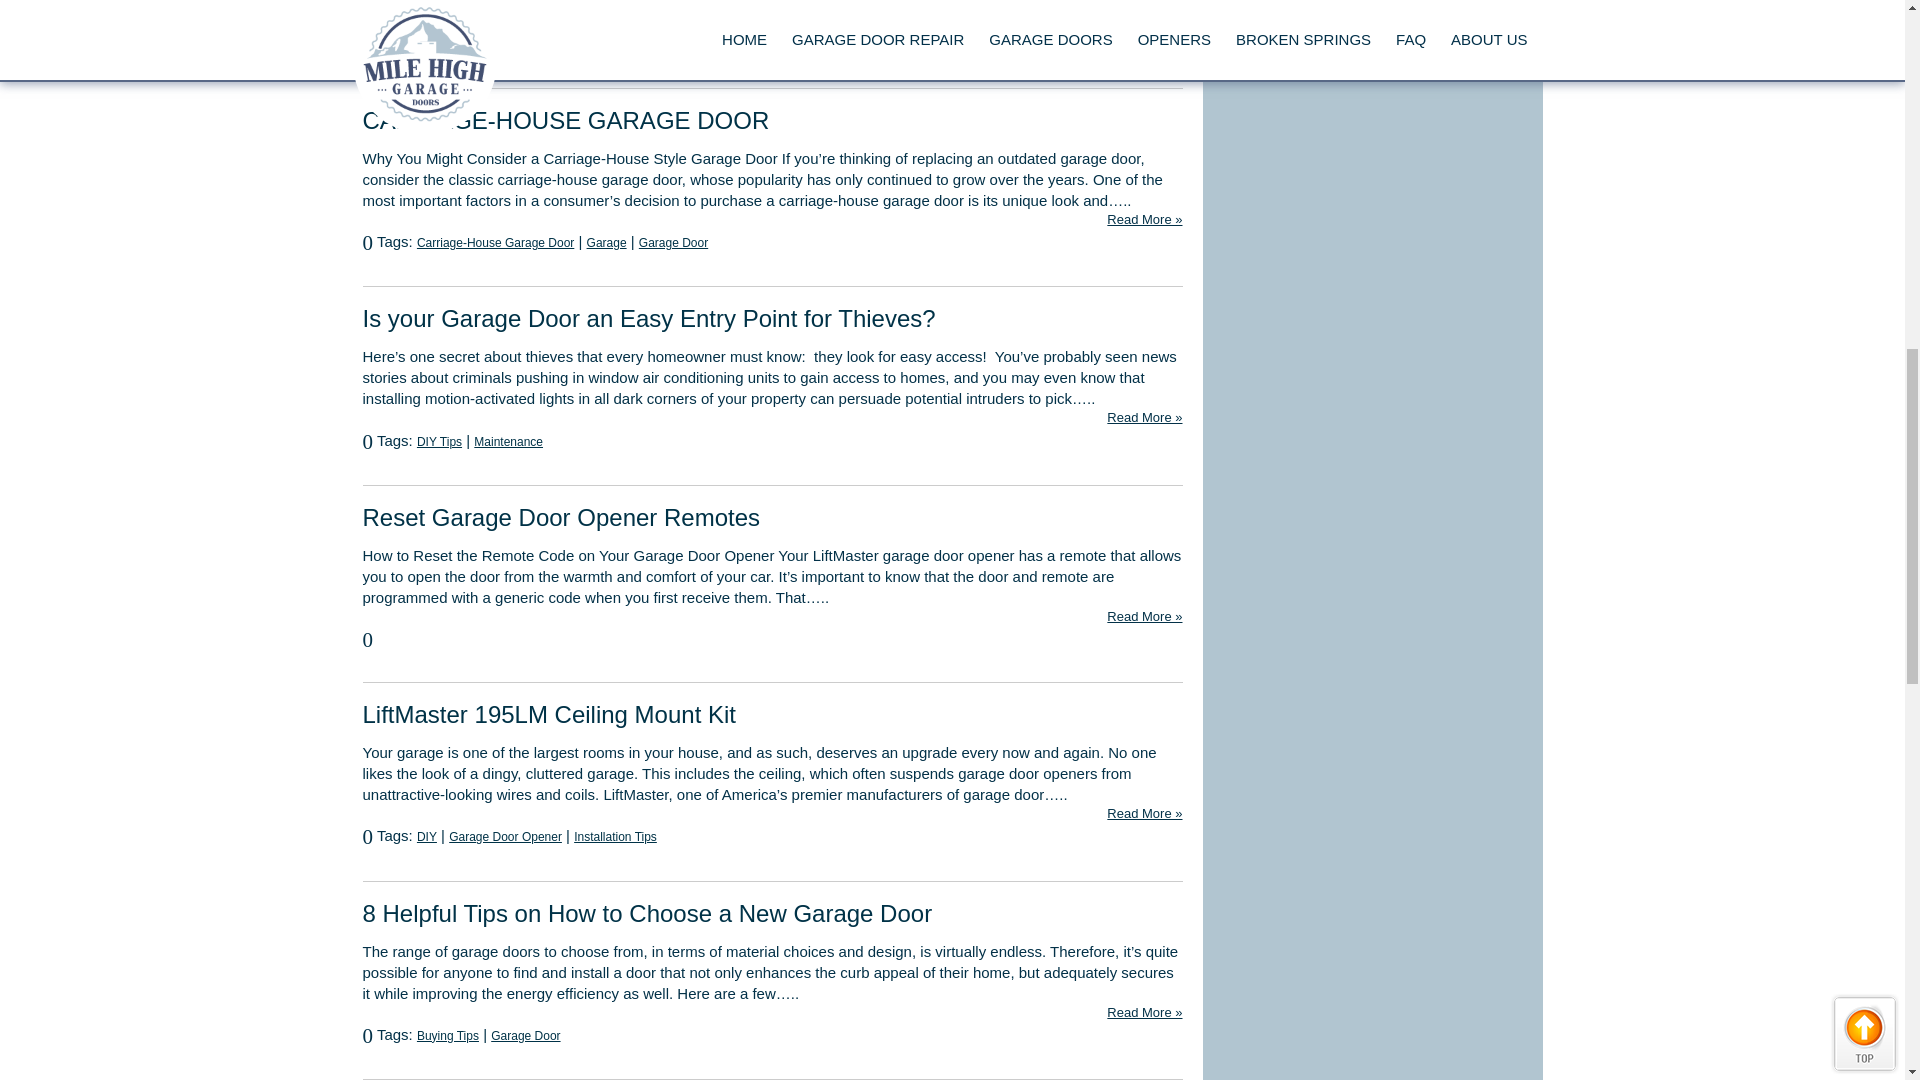  Describe the element at coordinates (561, 518) in the screenshot. I see `Permalink to Reset Garage Door Opener Remotes` at that location.